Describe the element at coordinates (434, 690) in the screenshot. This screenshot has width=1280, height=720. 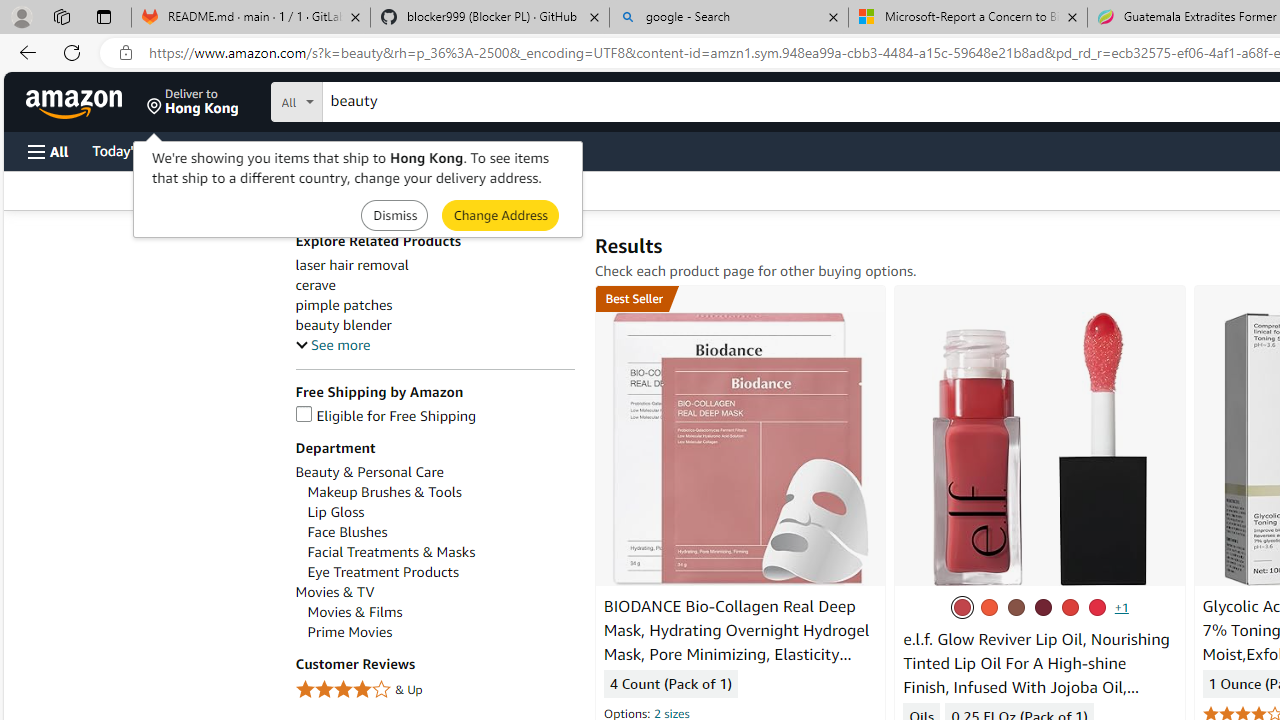
I see `4 Stars & Up& Up` at that location.